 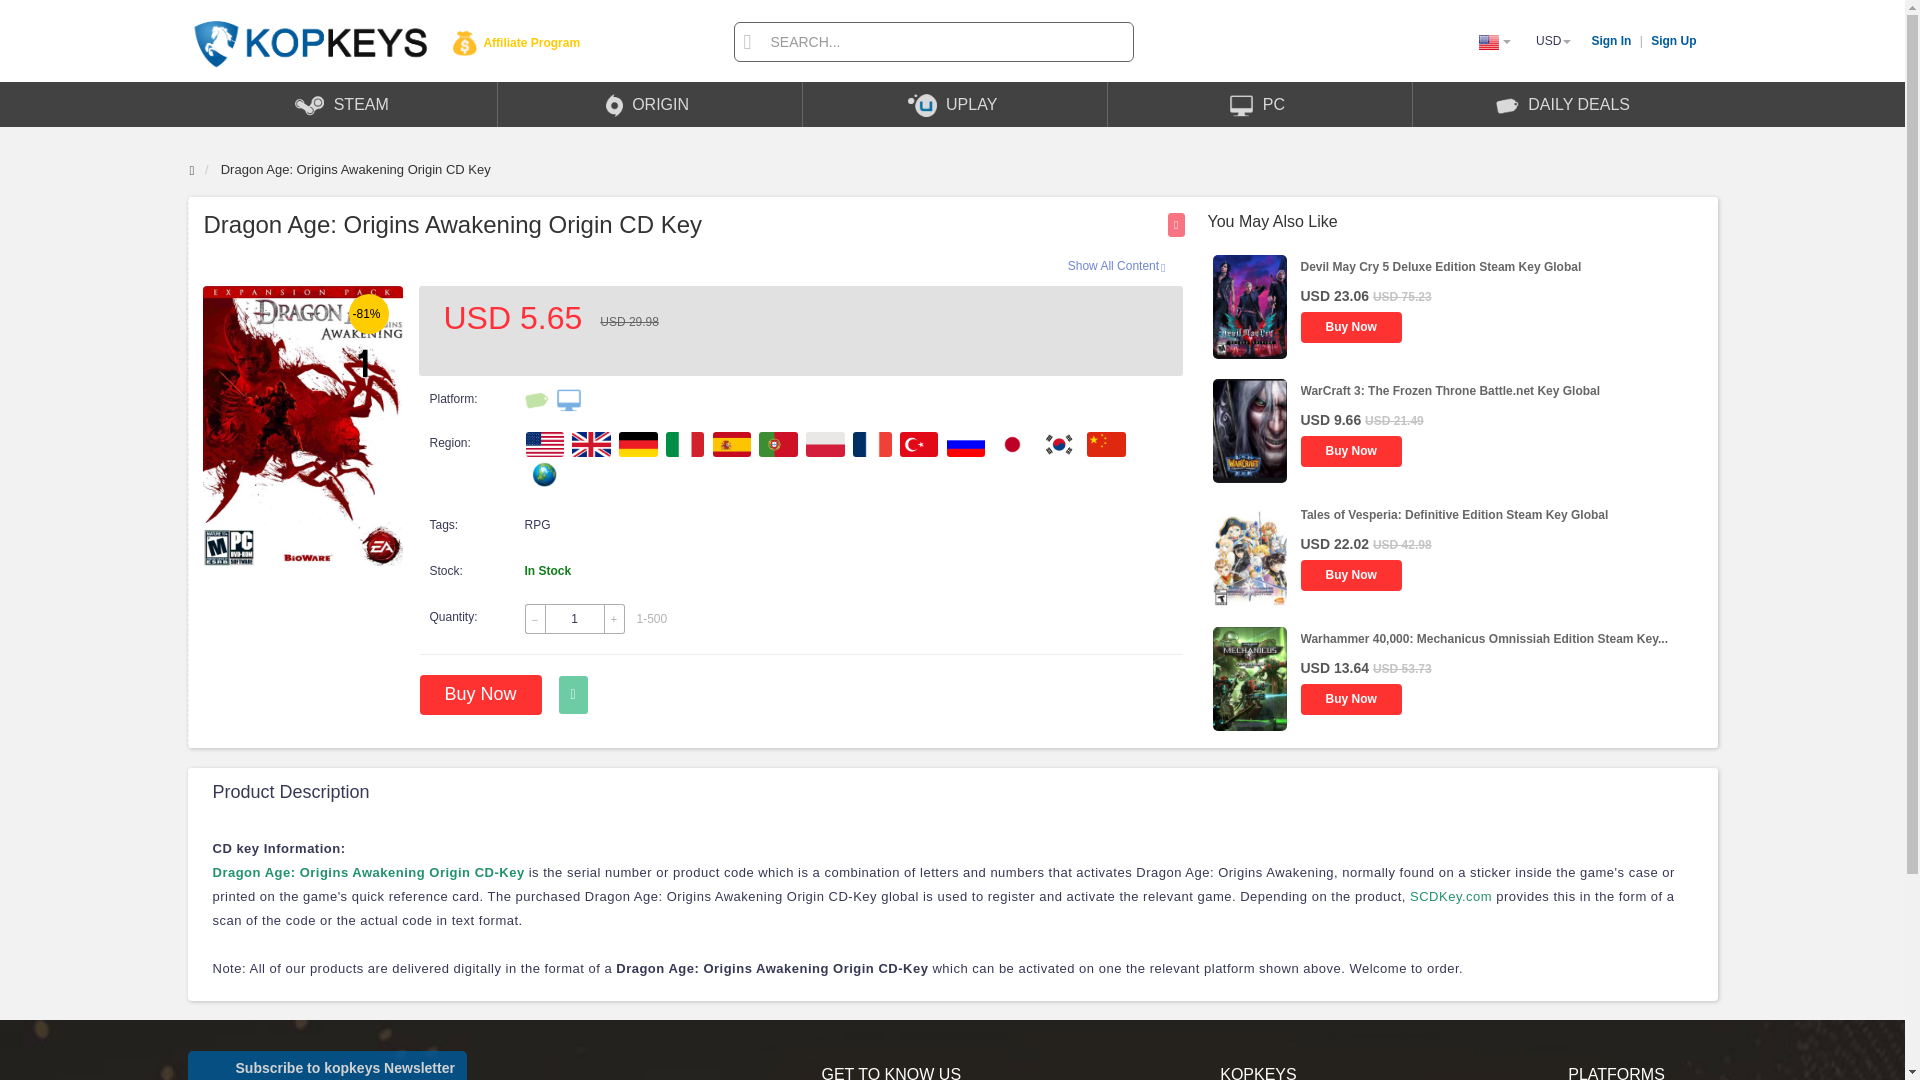 What do you see at coordinates (327, 1065) in the screenshot?
I see `Subscribe to kopkeys Newsletter` at bounding box center [327, 1065].